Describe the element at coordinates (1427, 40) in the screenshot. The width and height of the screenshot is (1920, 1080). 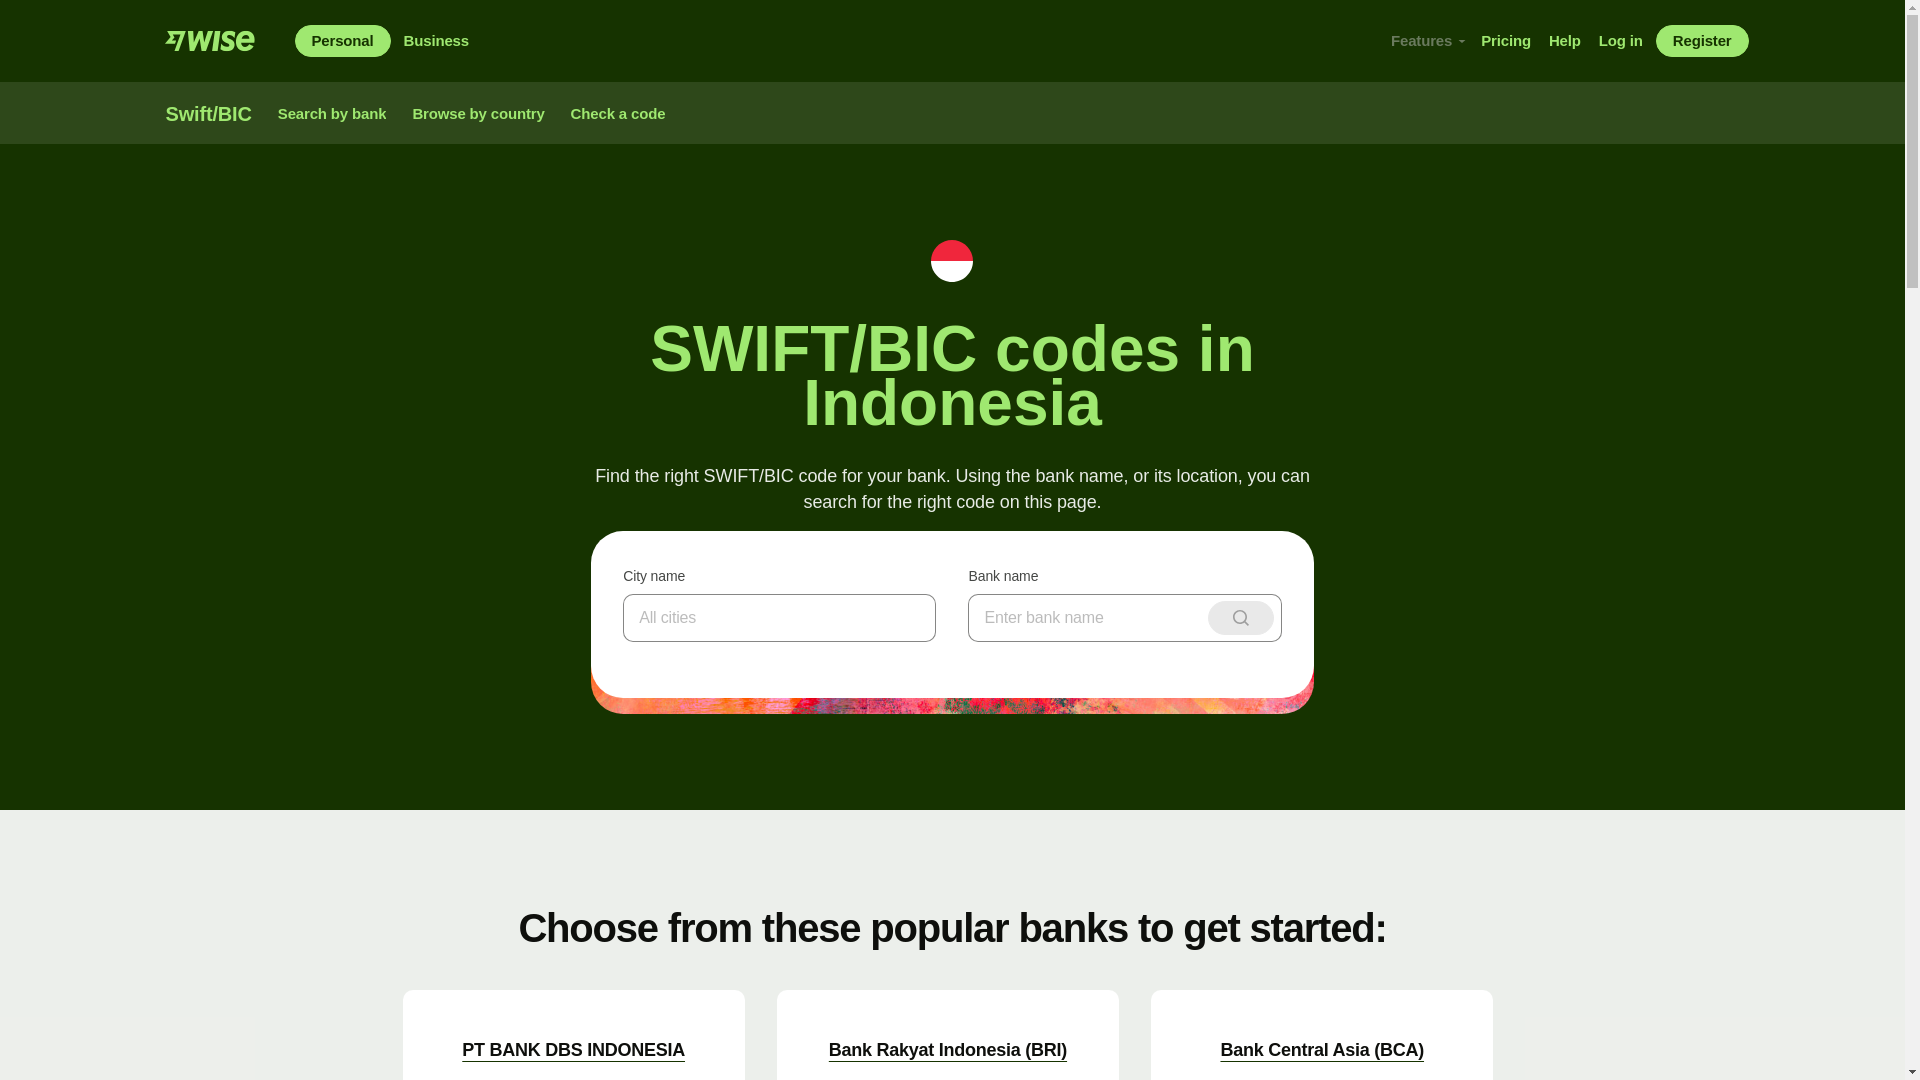
I see `Features` at that location.